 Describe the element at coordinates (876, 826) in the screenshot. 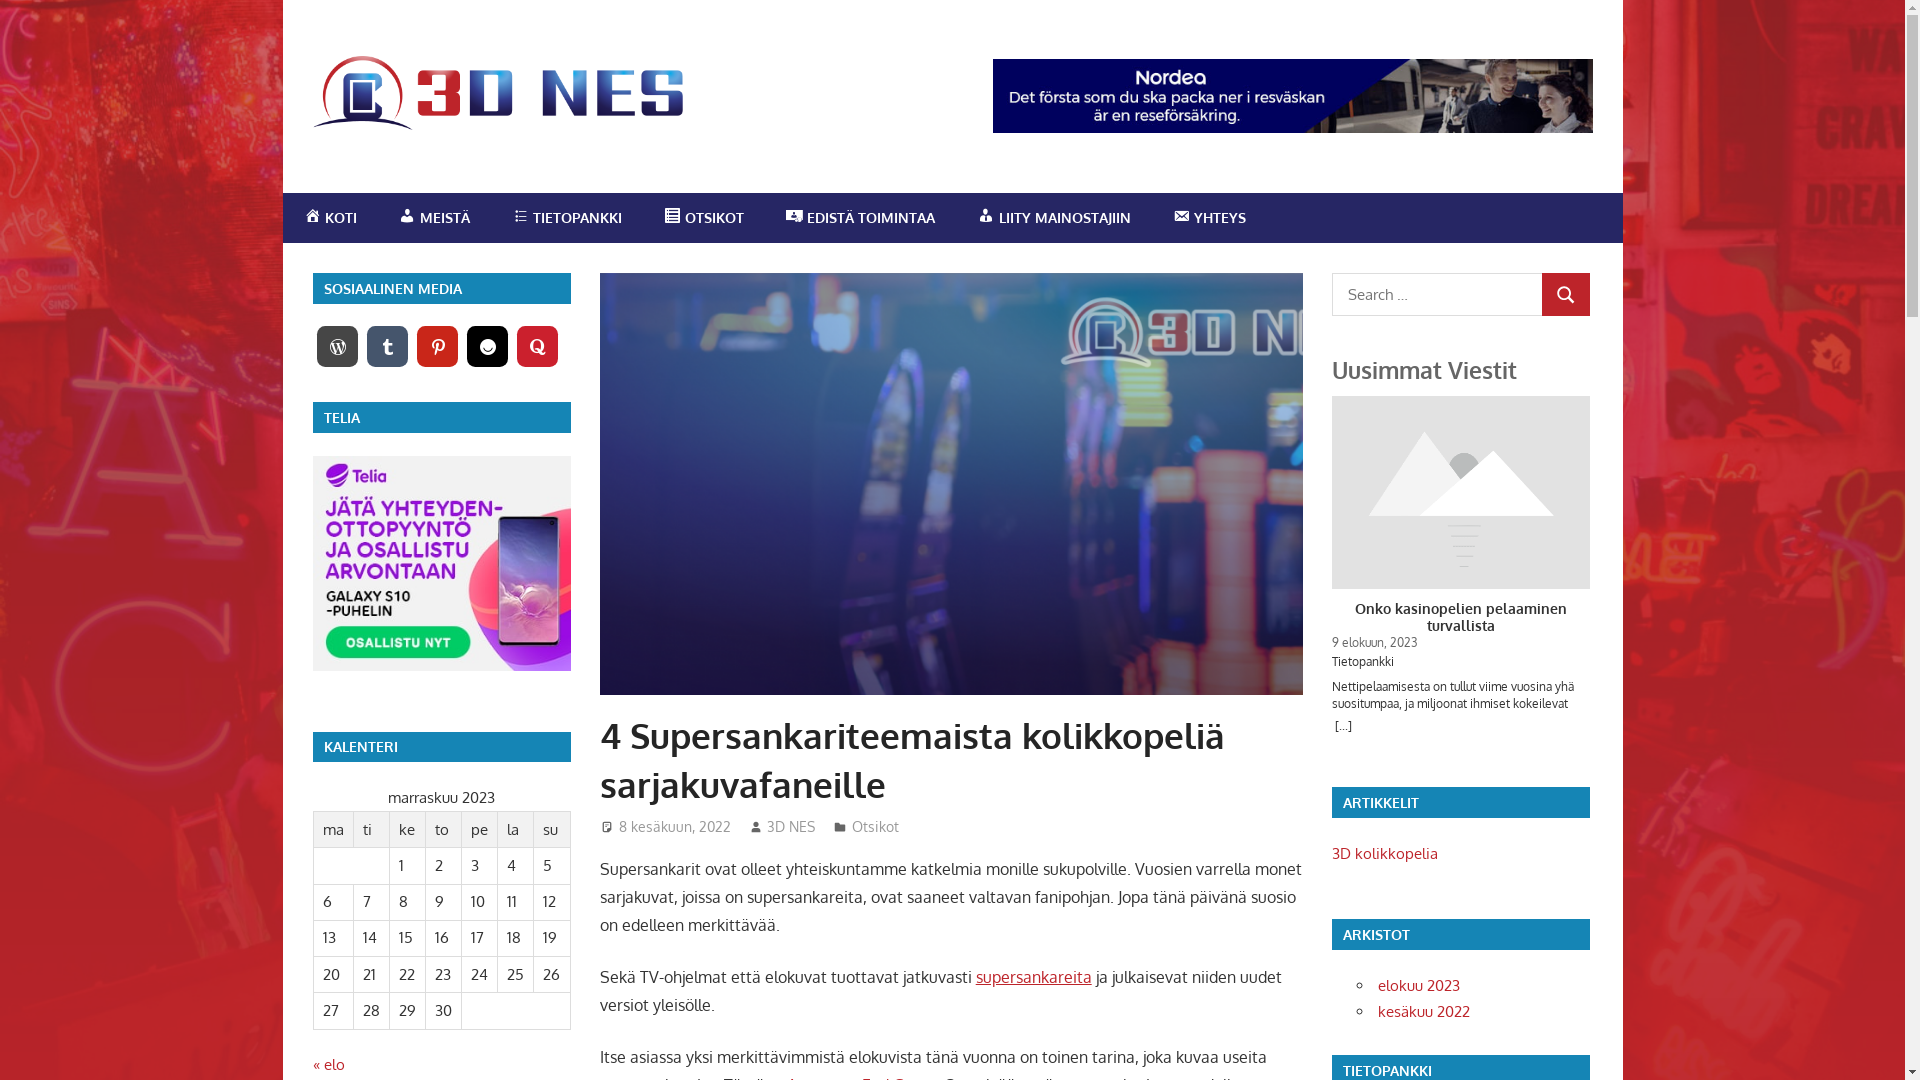

I see `Otsikot` at that location.